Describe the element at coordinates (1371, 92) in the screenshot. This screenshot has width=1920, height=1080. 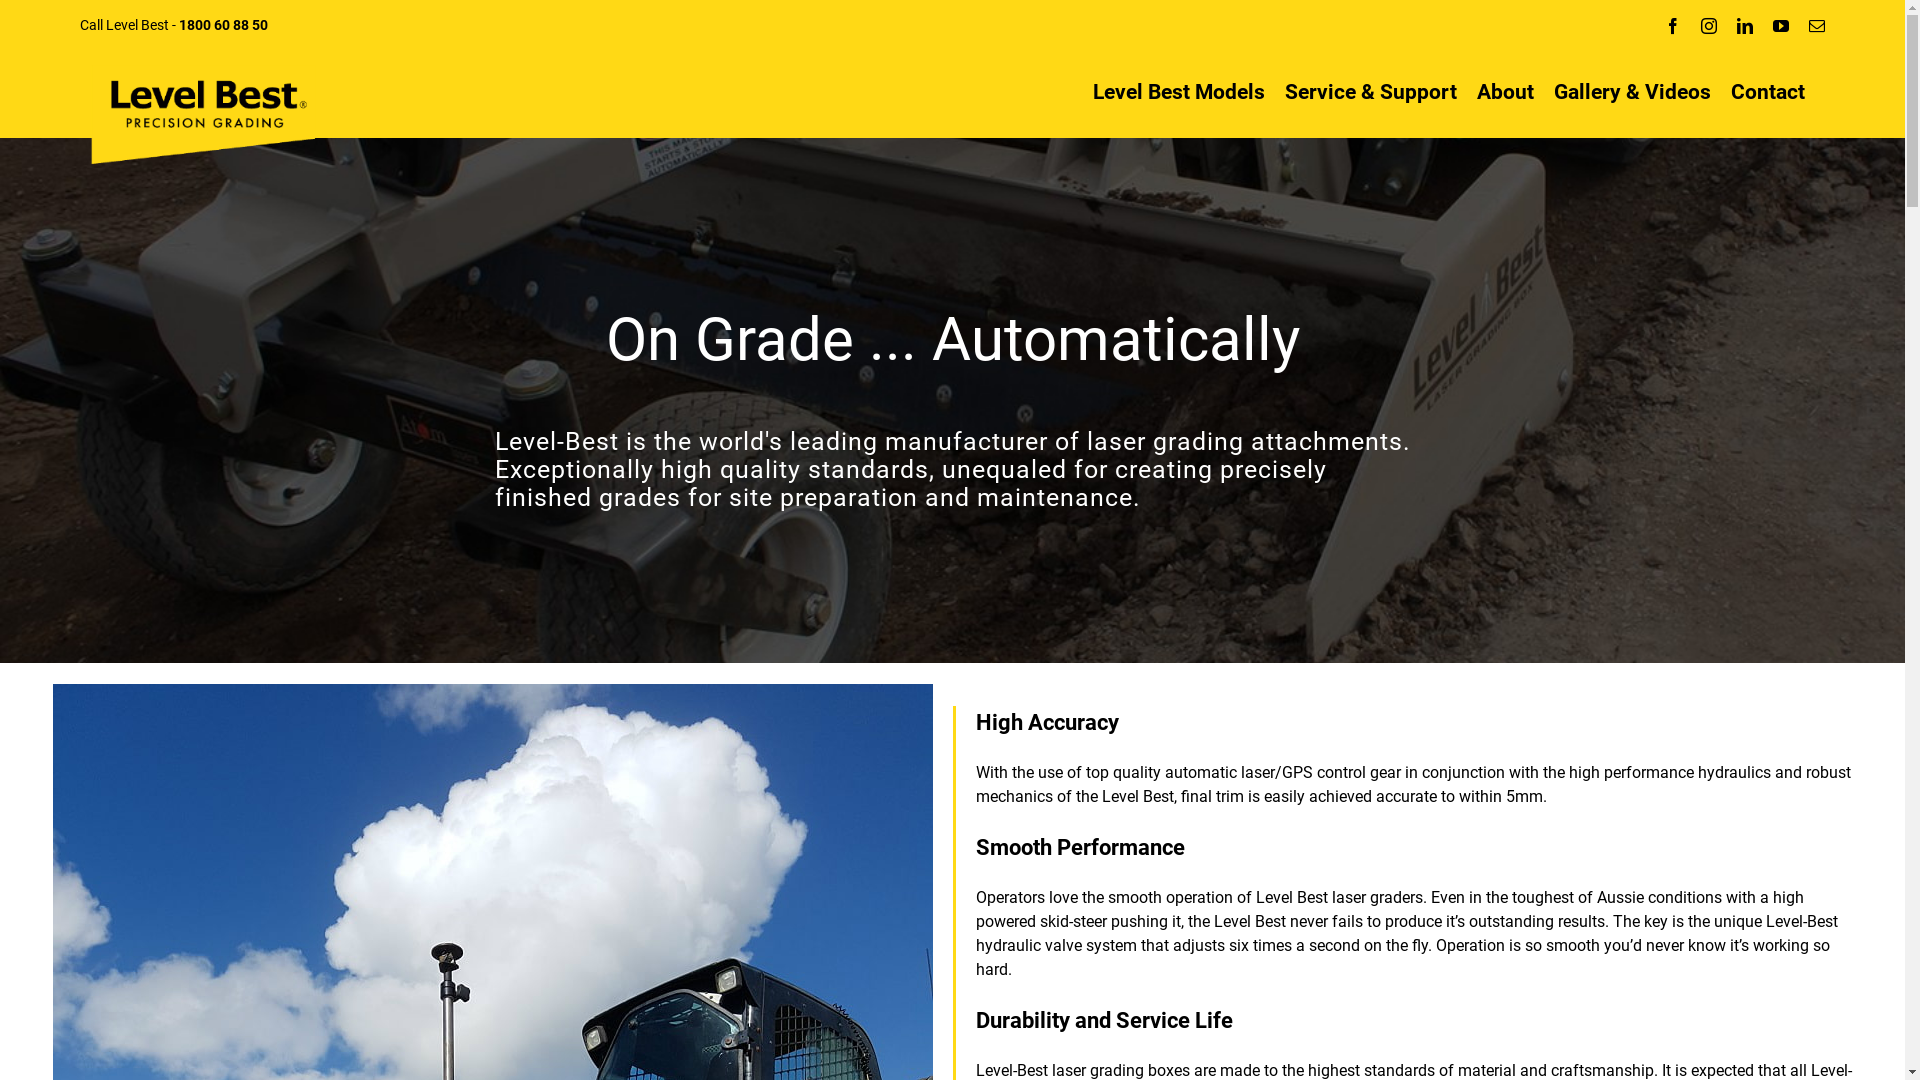
I see `Service & Support` at that location.